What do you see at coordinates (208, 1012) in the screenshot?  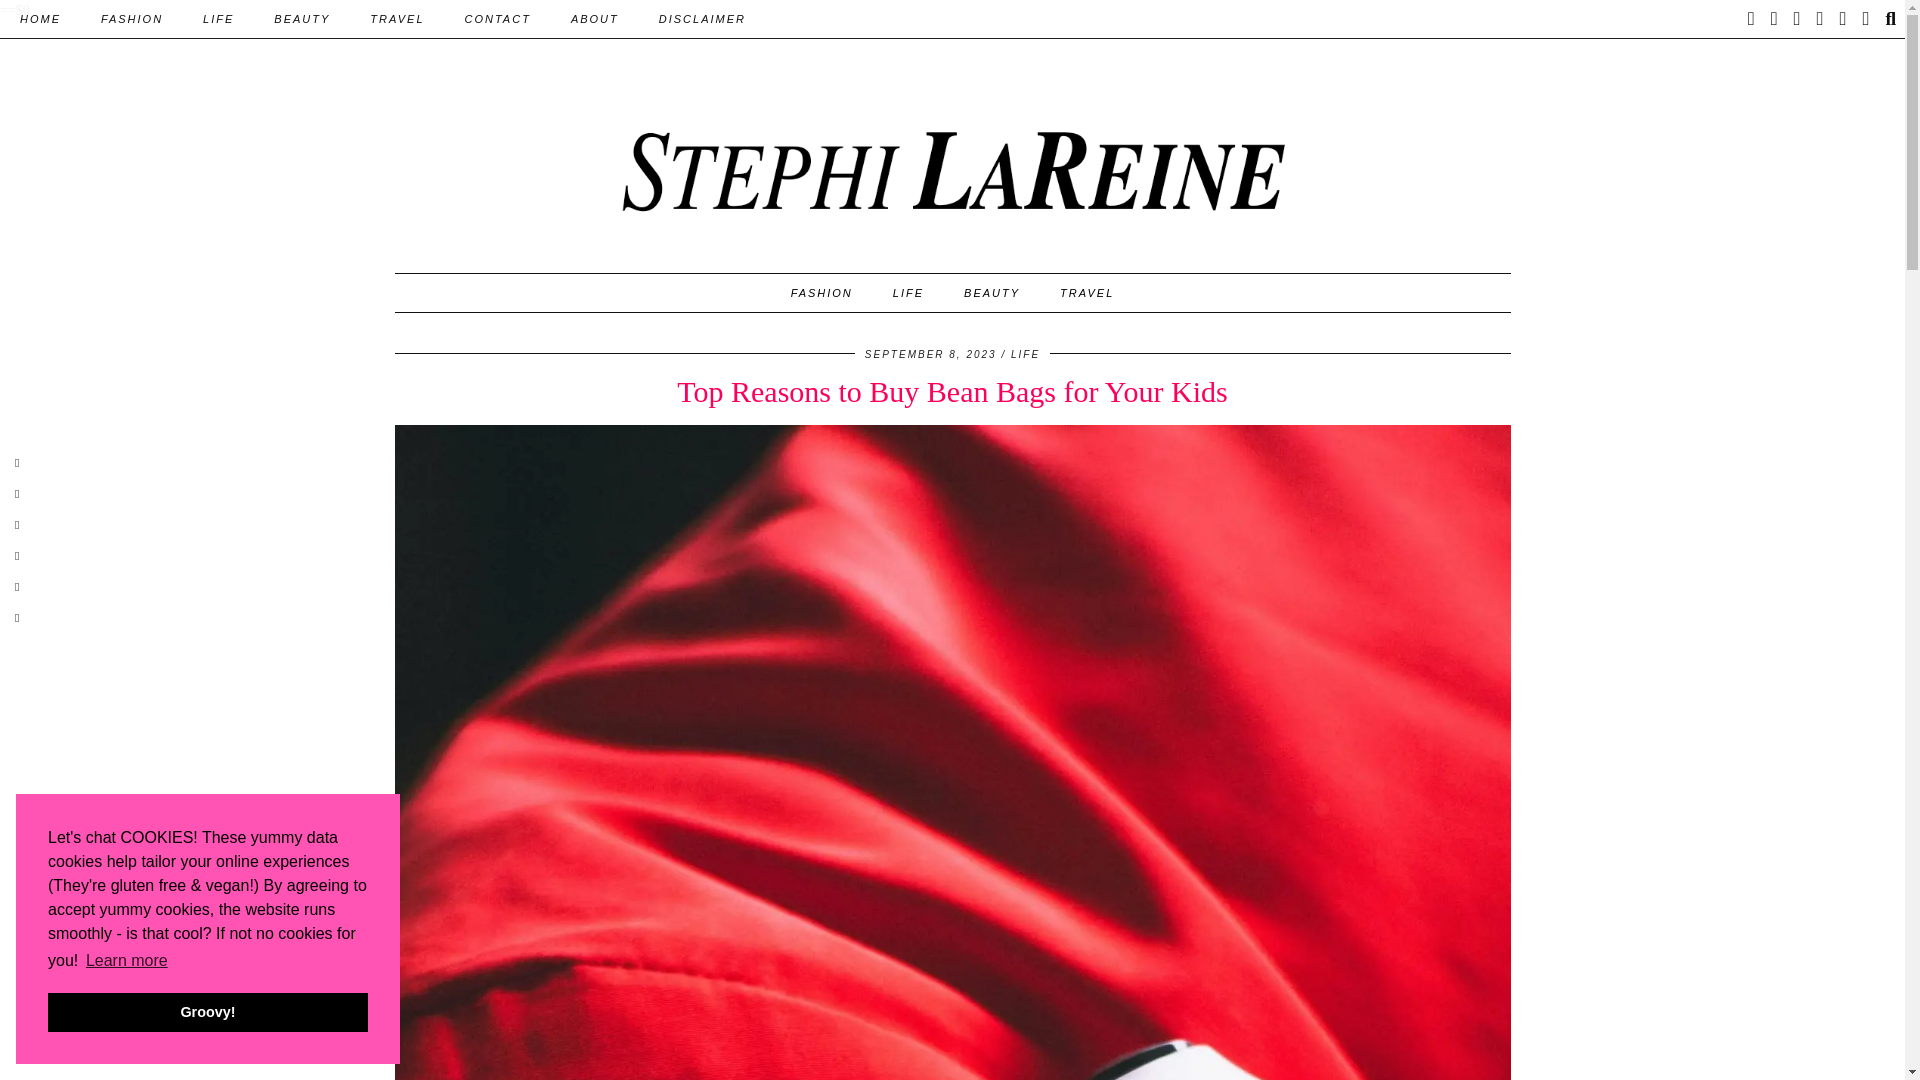 I see `Groovy!` at bounding box center [208, 1012].